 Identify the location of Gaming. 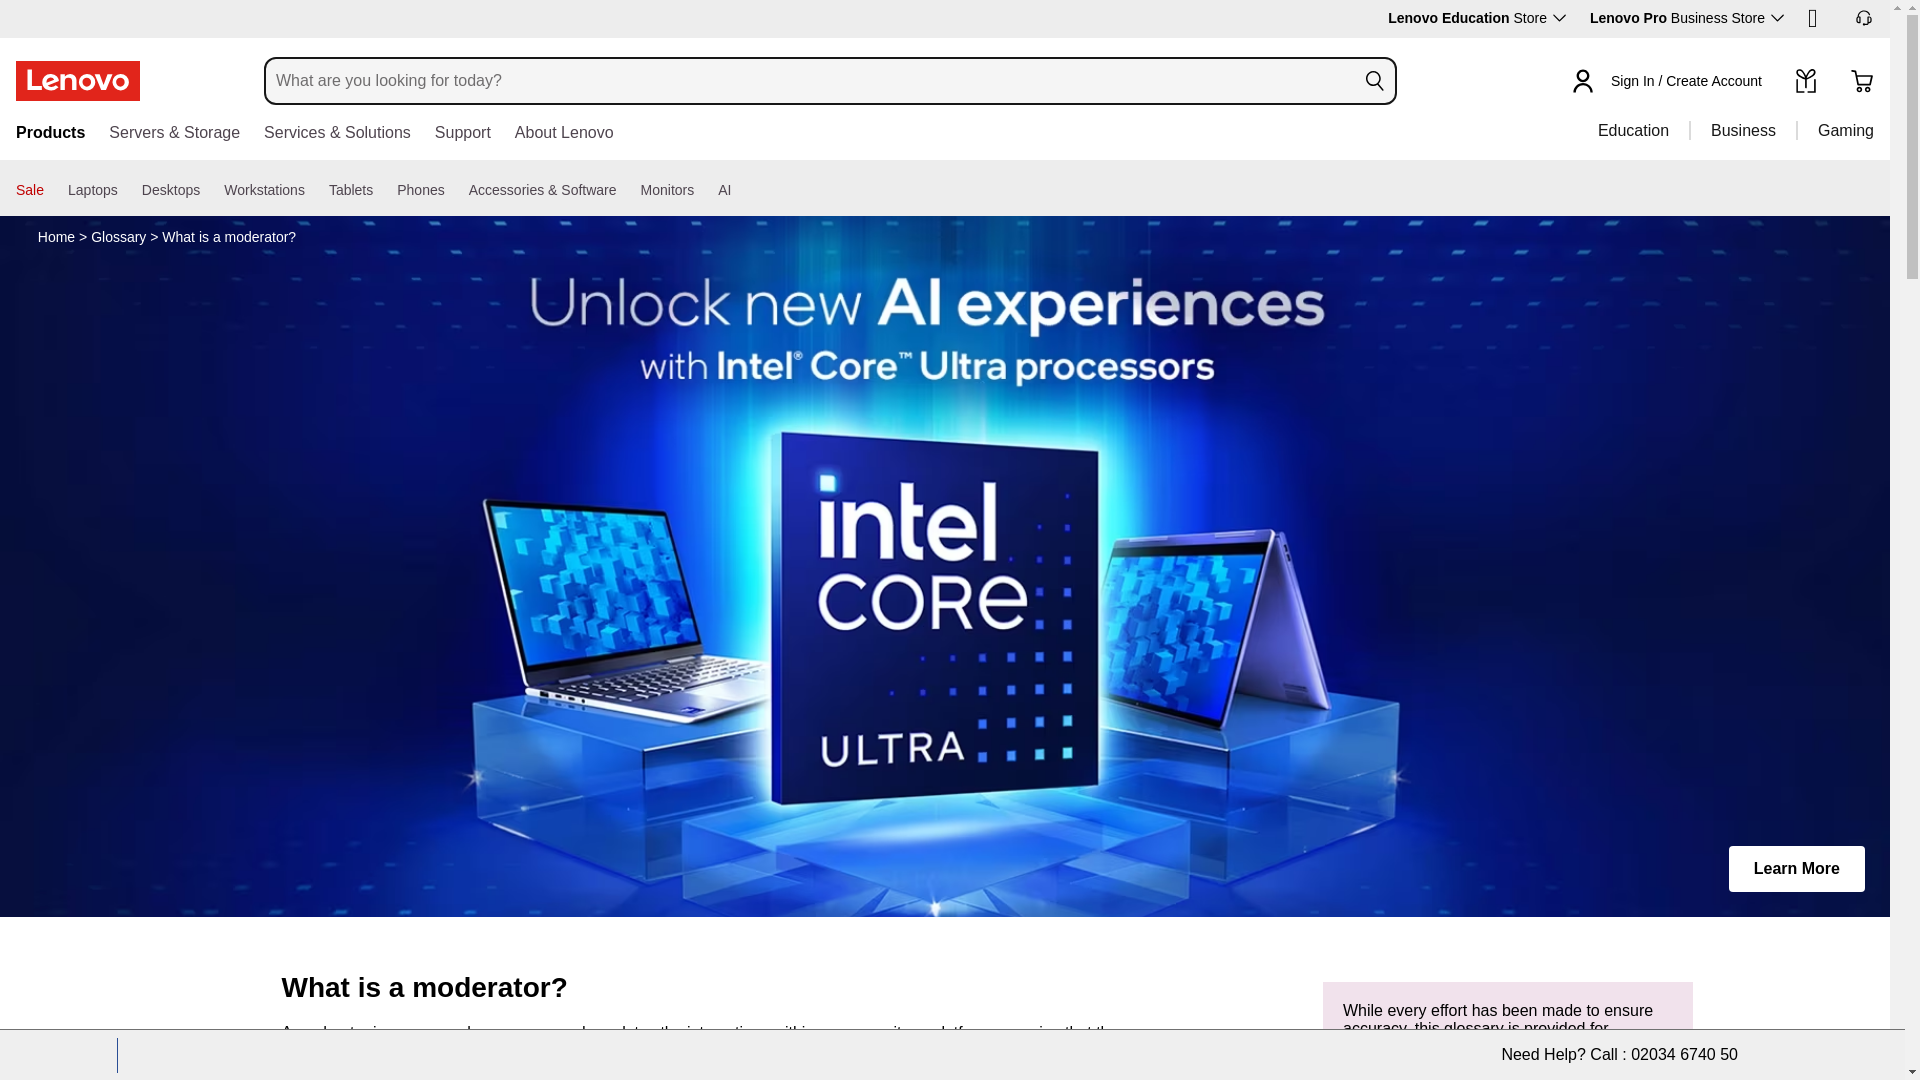
(1834, 130).